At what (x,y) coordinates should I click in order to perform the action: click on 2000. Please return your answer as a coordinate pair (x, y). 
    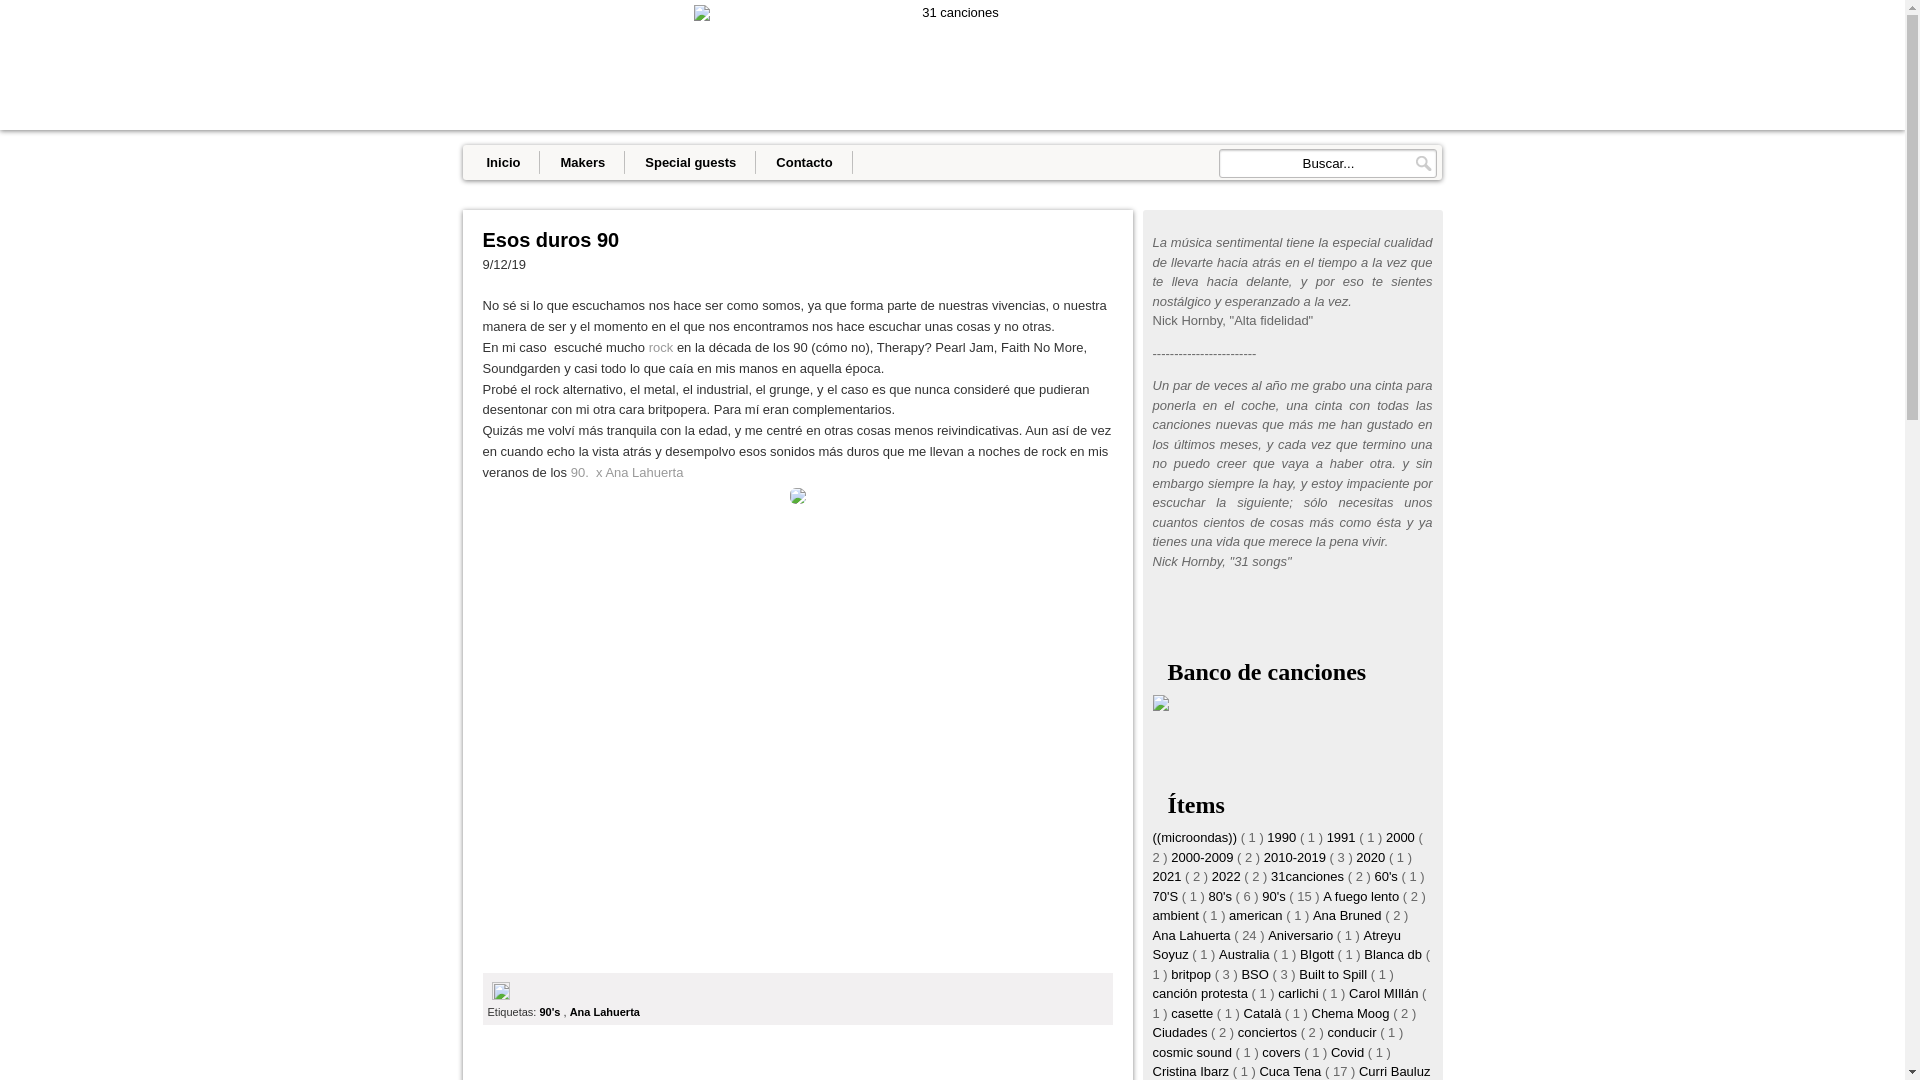
    Looking at the image, I should click on (1402, 838).